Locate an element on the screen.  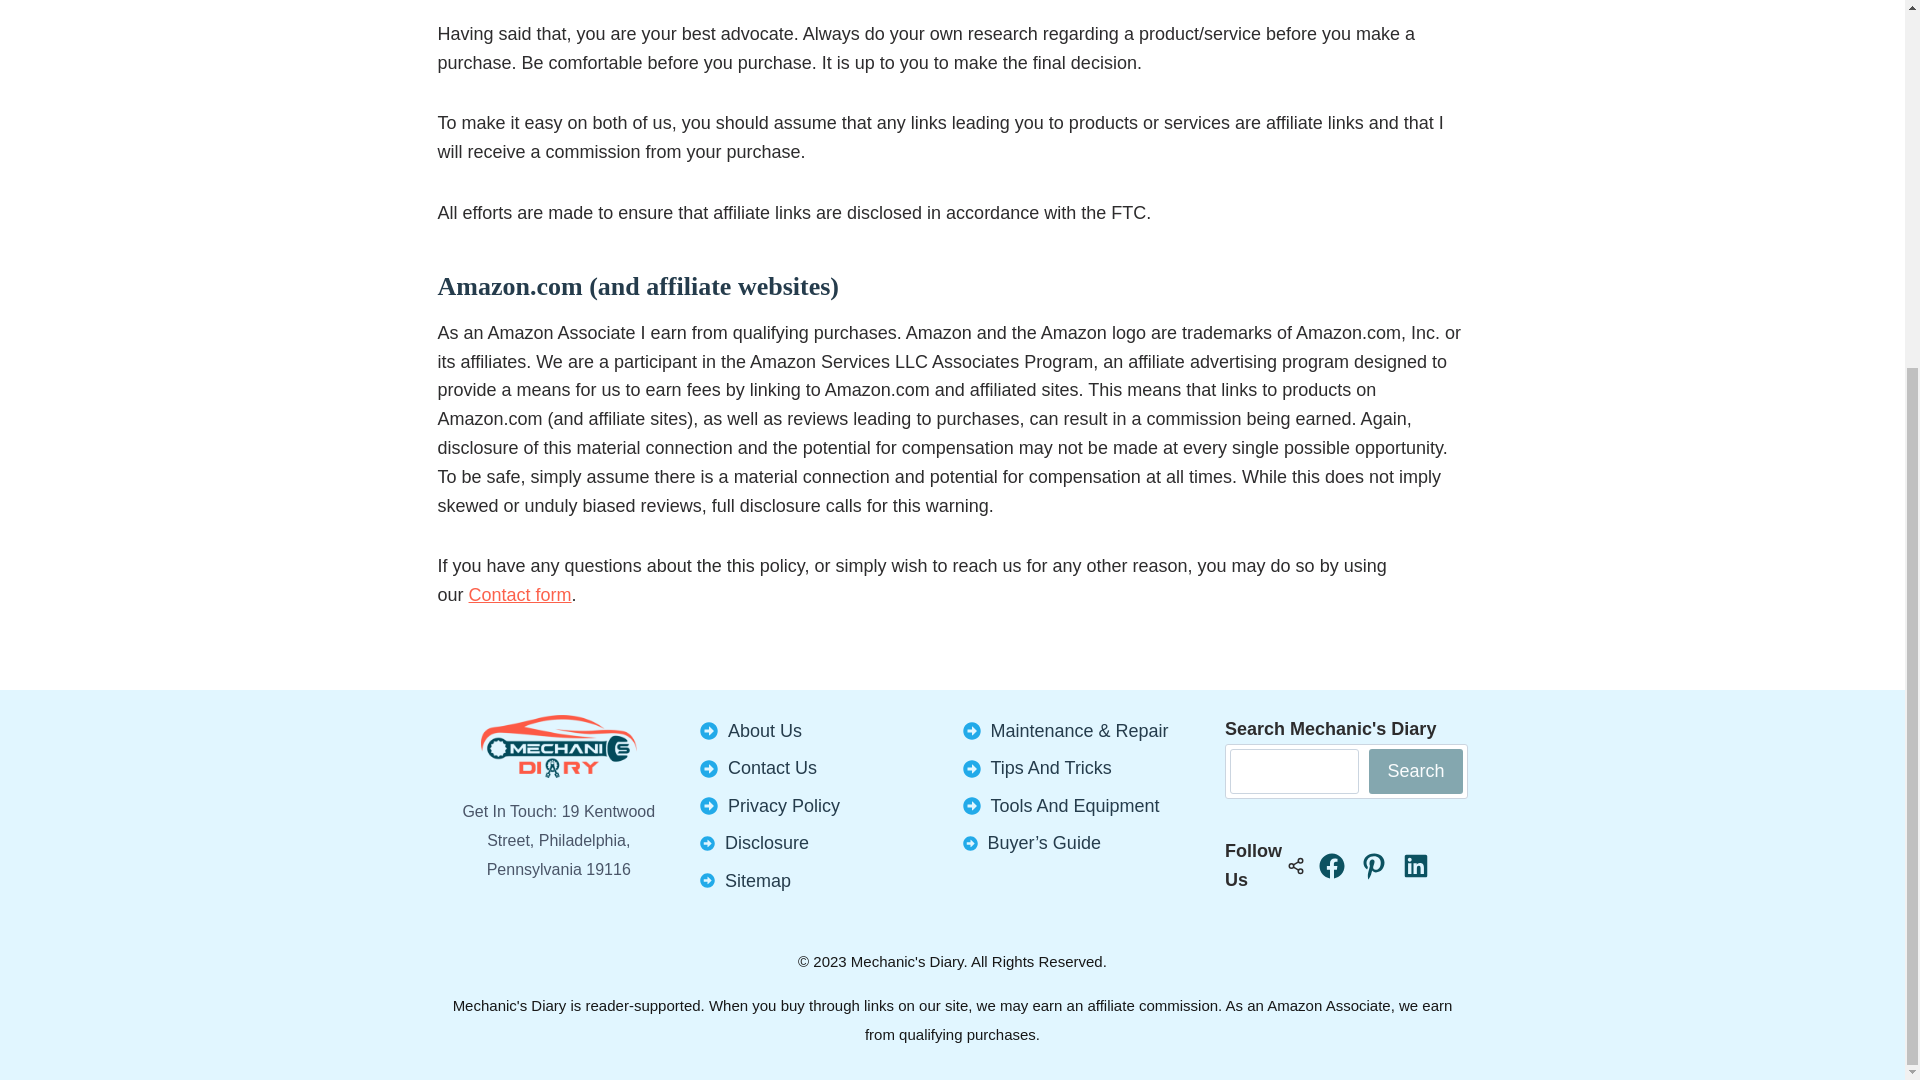
About Us is located at coordinates (764, 730).